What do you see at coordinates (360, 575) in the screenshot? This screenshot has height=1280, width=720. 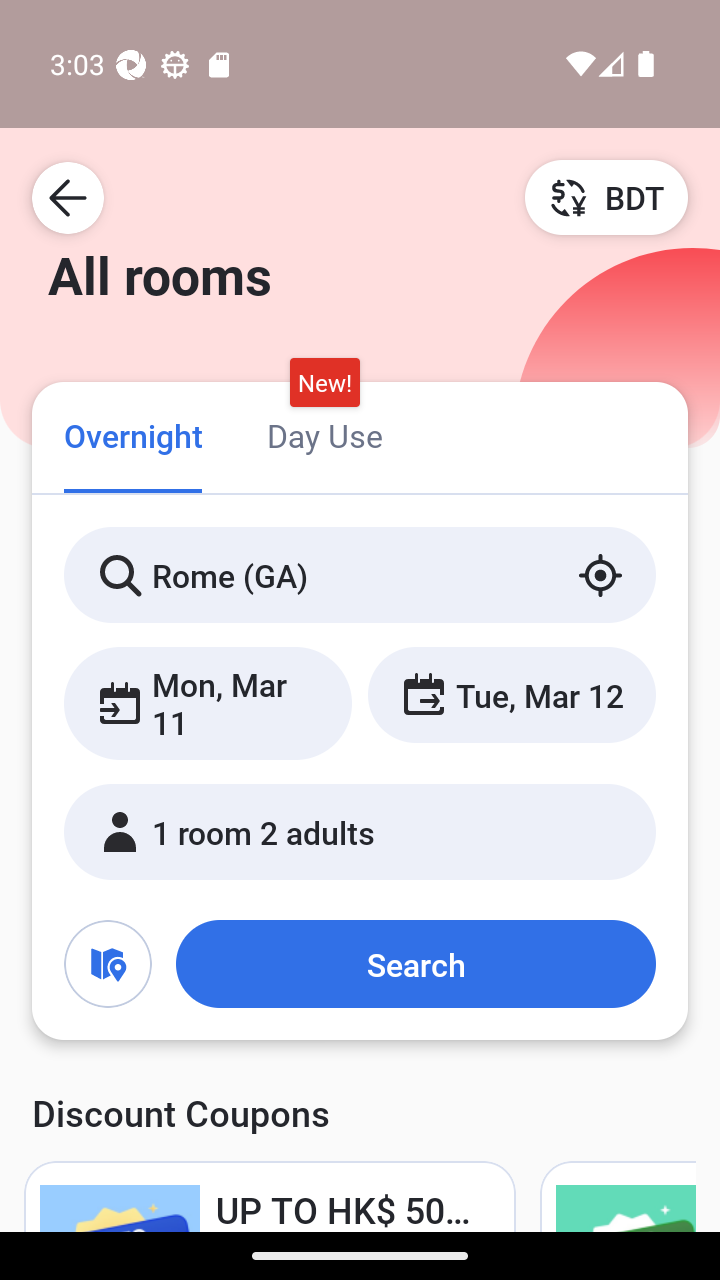 I see `Rome (GA)` at bounding box center [360, 575].